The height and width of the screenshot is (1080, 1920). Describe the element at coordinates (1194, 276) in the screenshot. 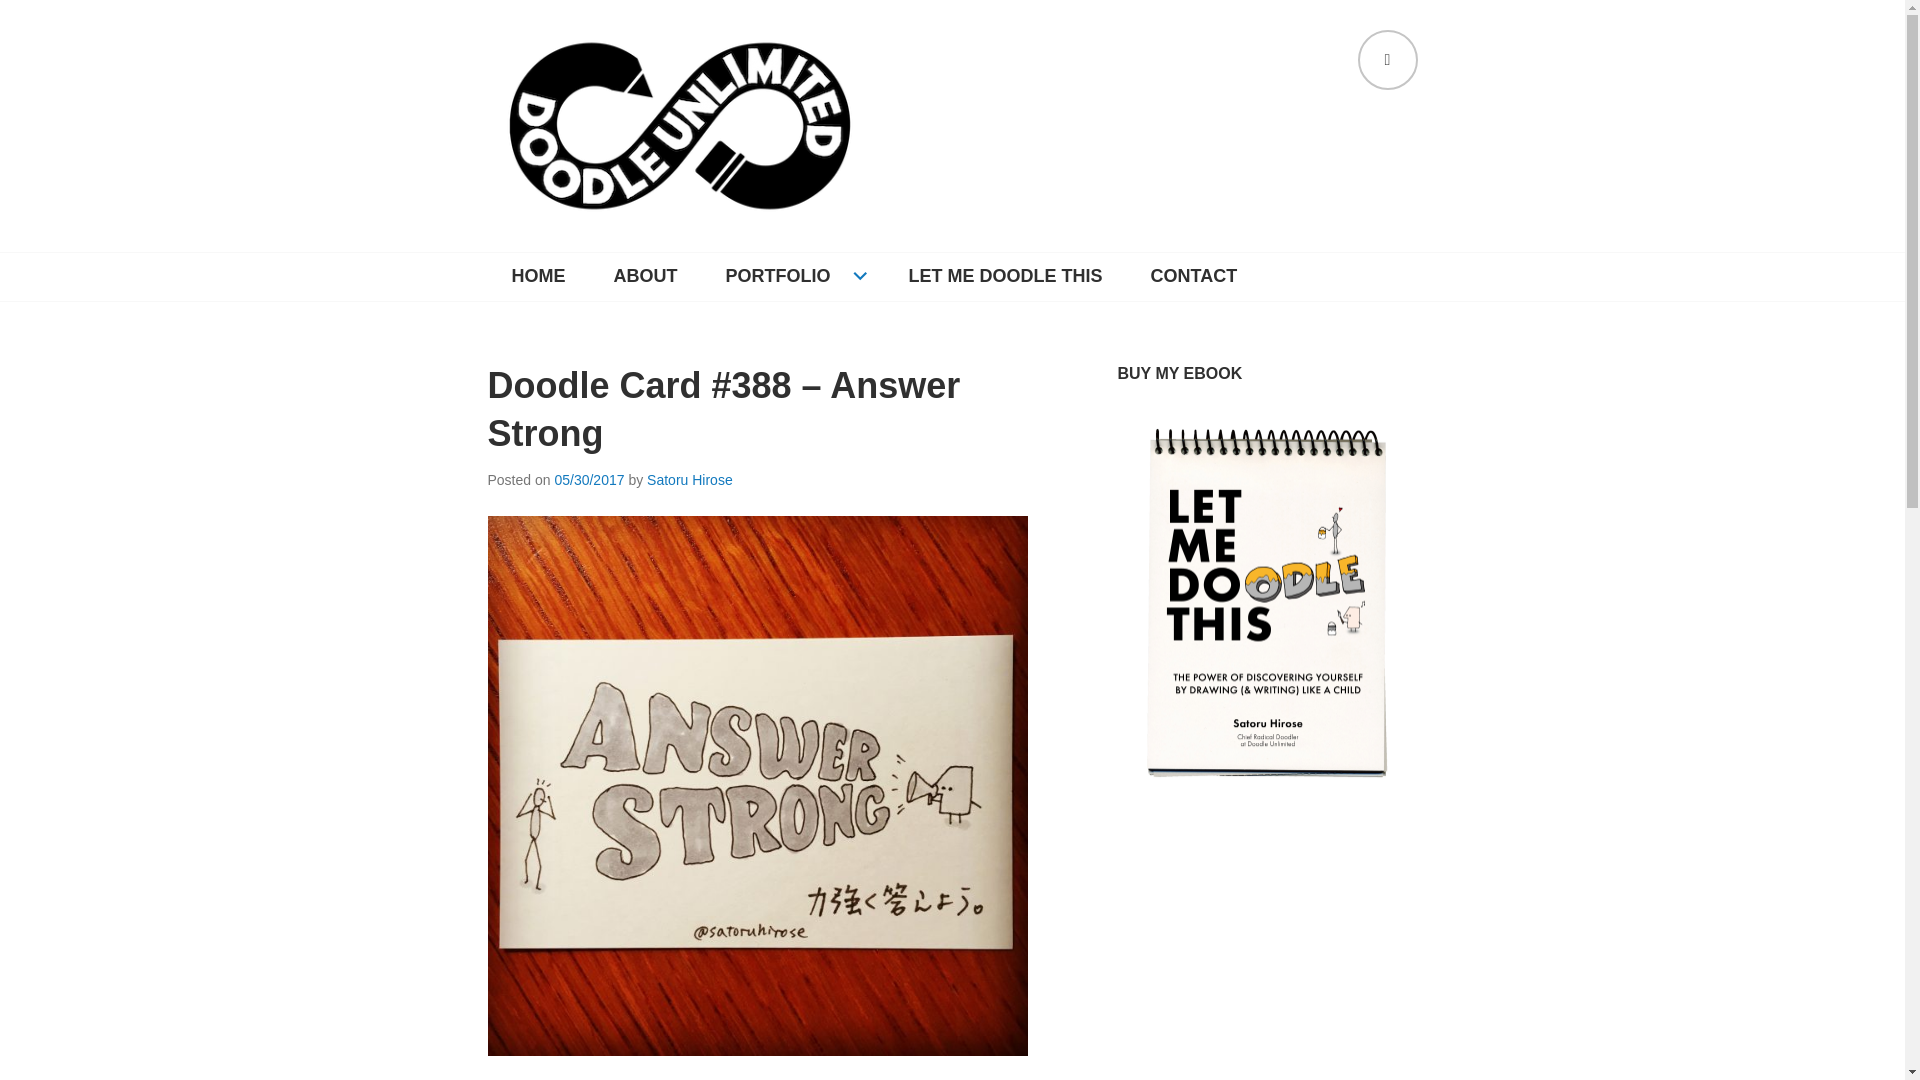

I see `CONTACT` at that location.